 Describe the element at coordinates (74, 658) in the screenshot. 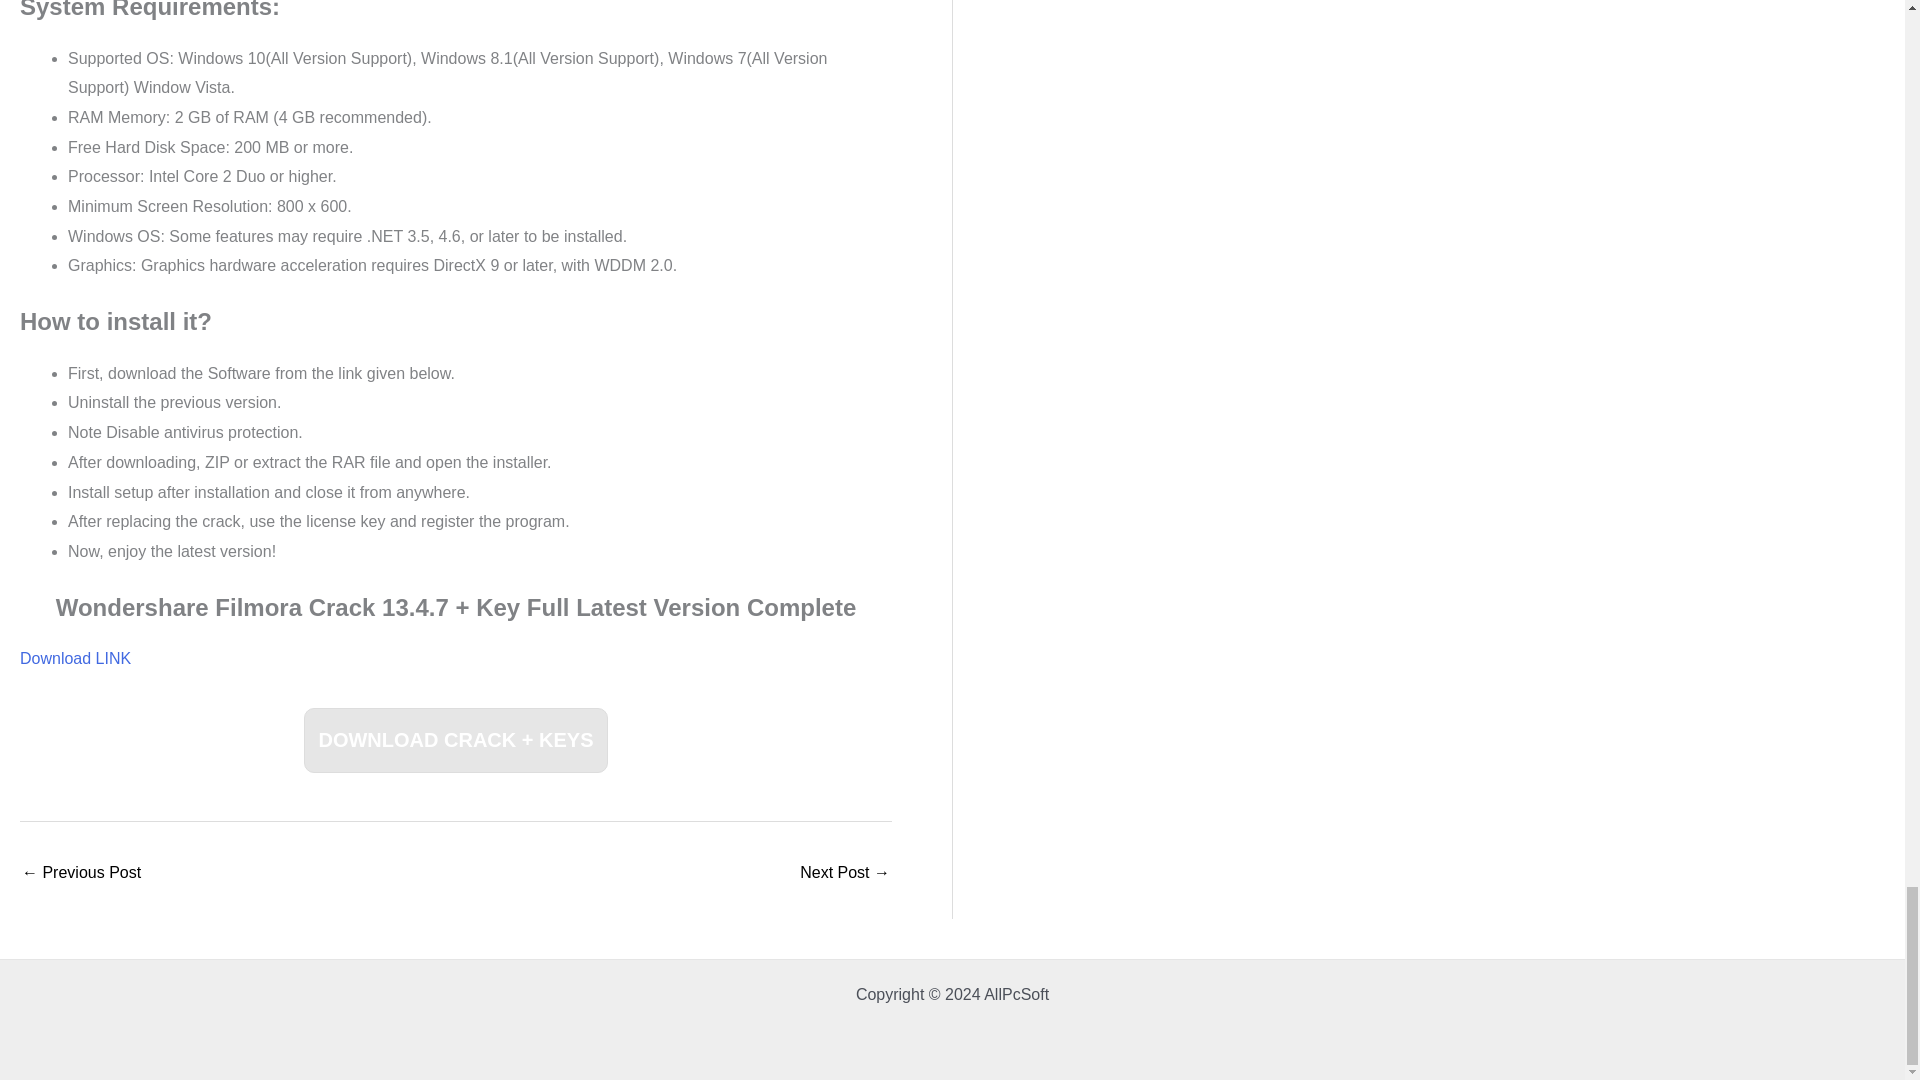

I see `Download LINK` at that location.